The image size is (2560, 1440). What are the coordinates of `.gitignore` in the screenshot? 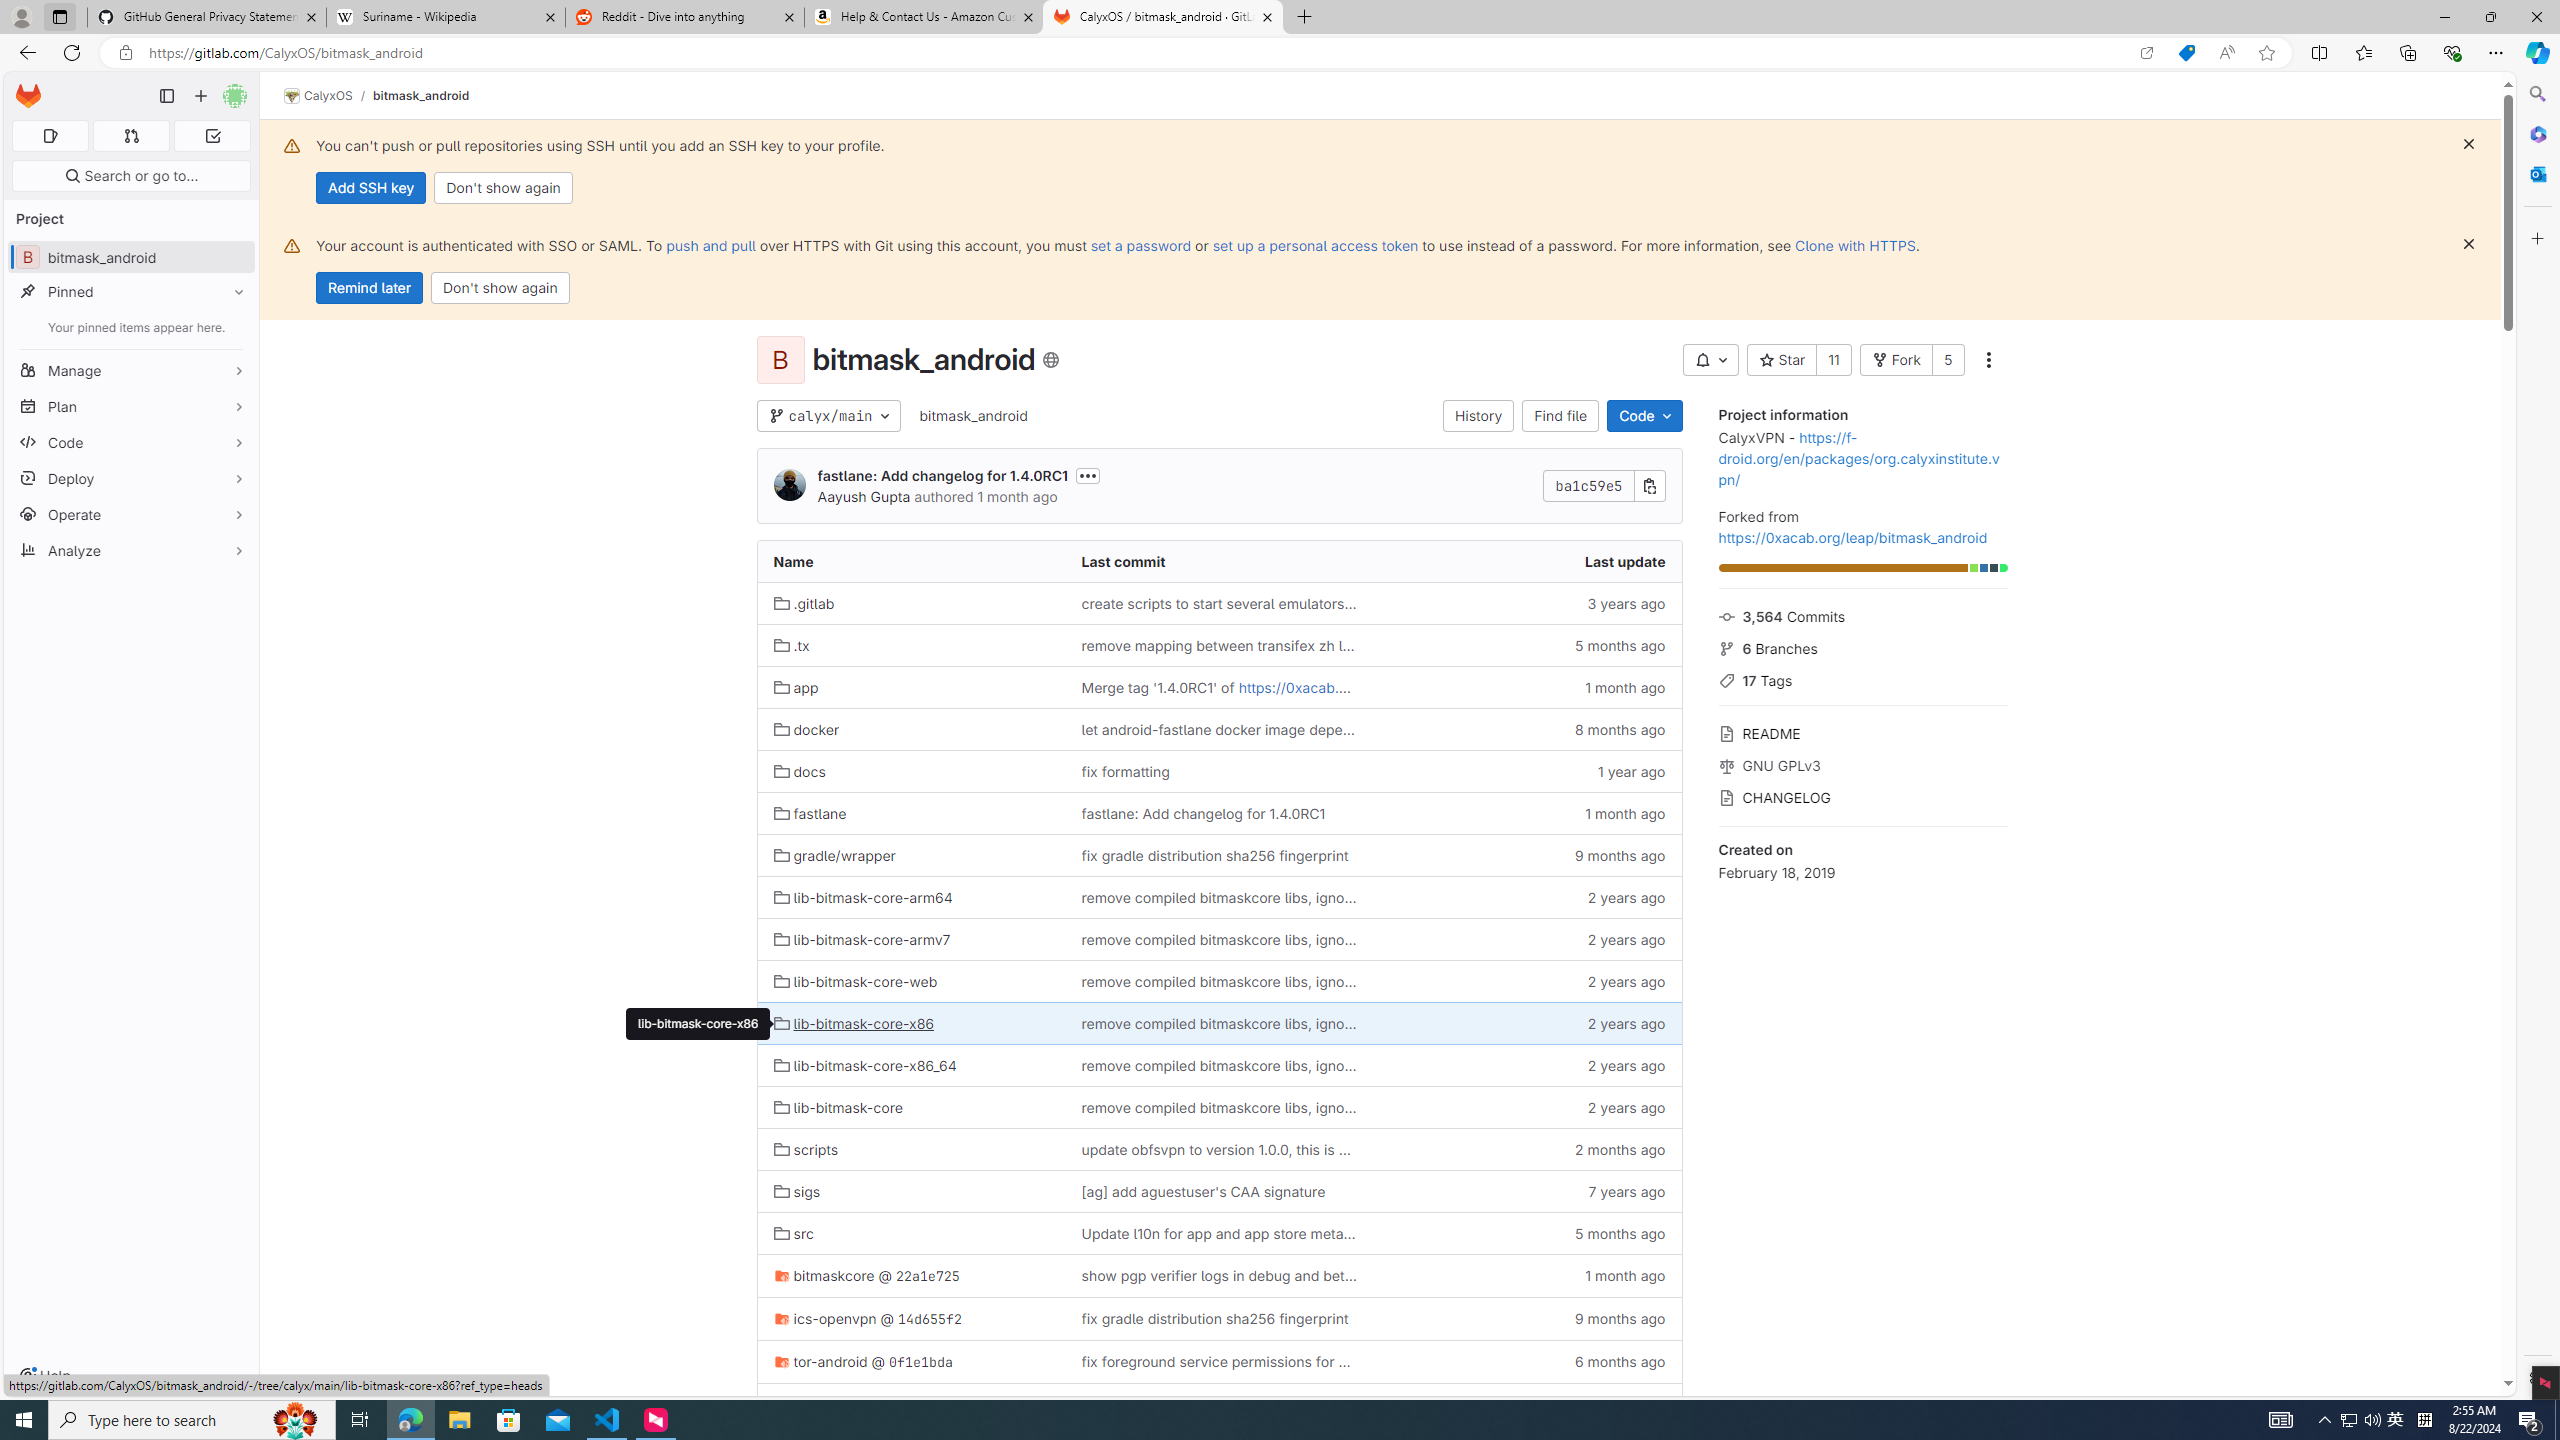 It's located at (910, 1404).